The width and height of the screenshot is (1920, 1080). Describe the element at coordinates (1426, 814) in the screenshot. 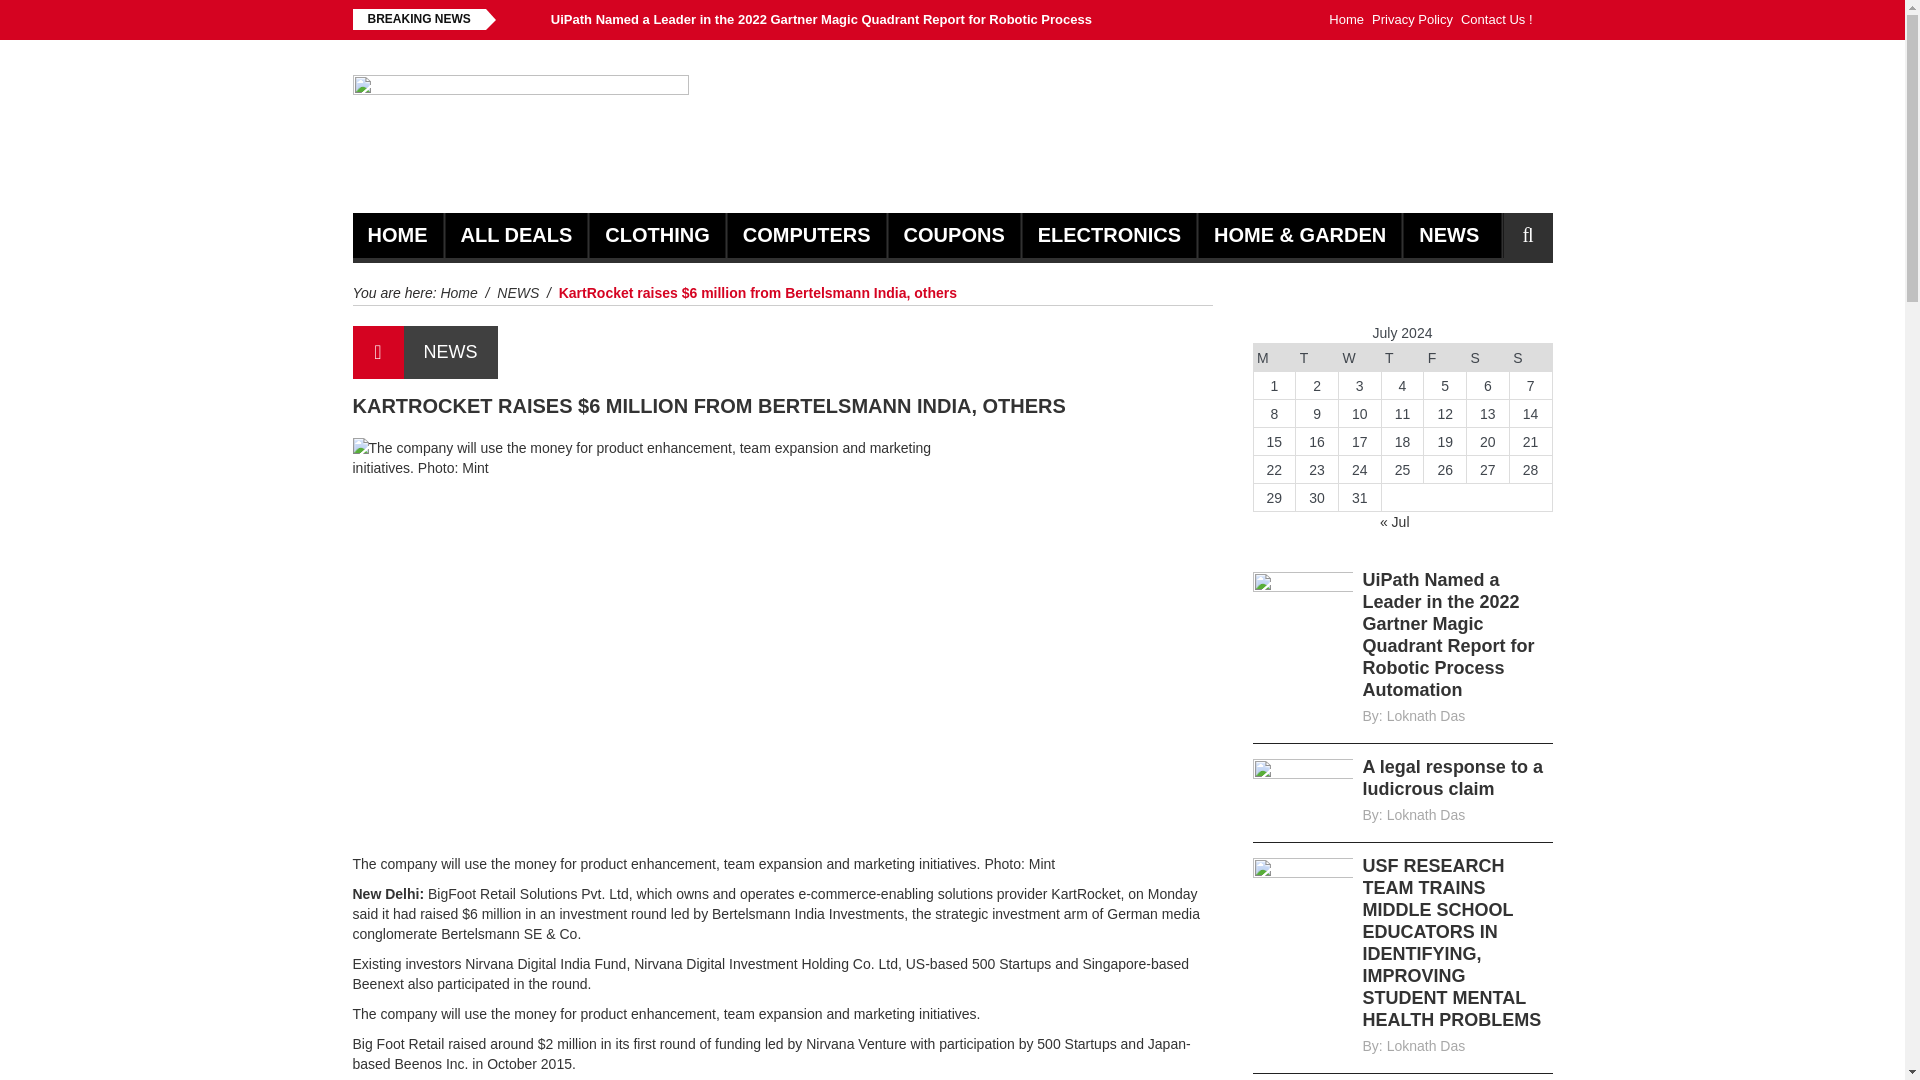

I see `Posts by Loknath Das` at that location.